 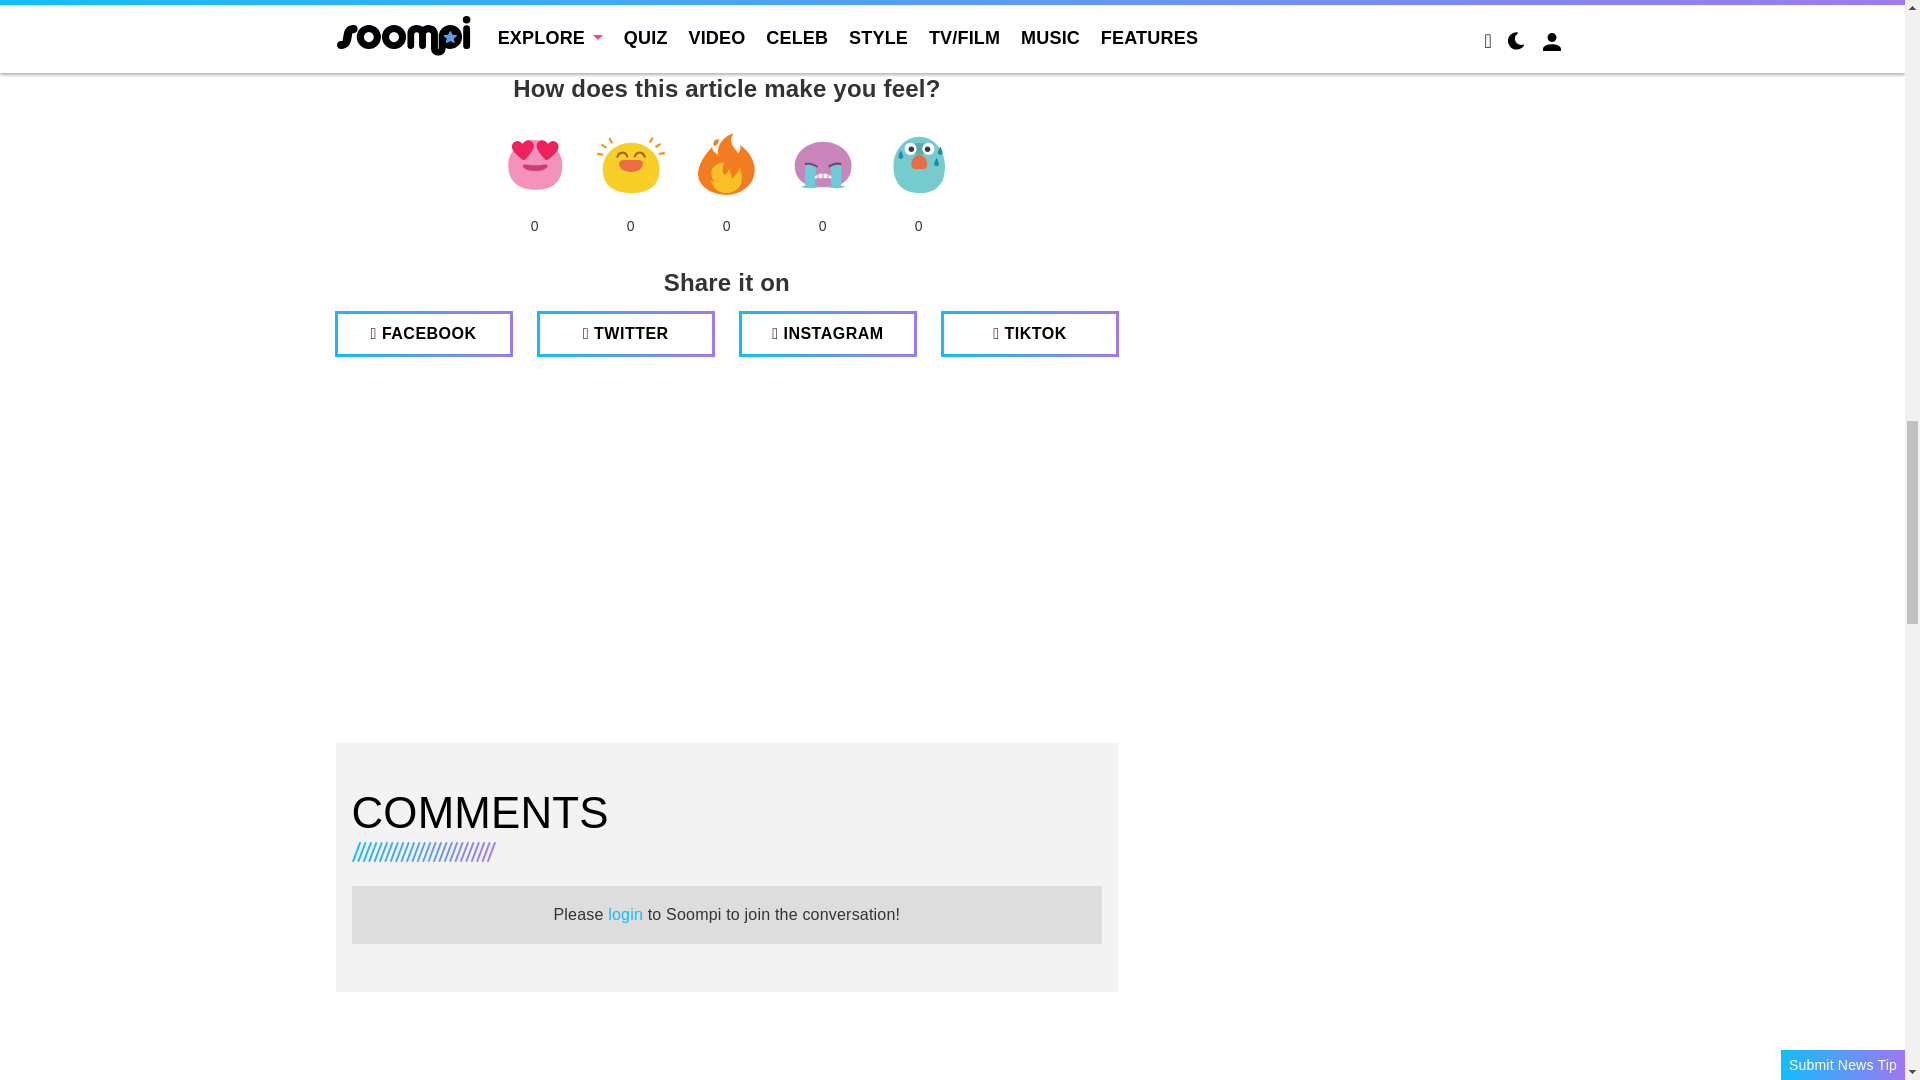 I want to click on Yoo Yeon Suk, so click(x=538, y=42).